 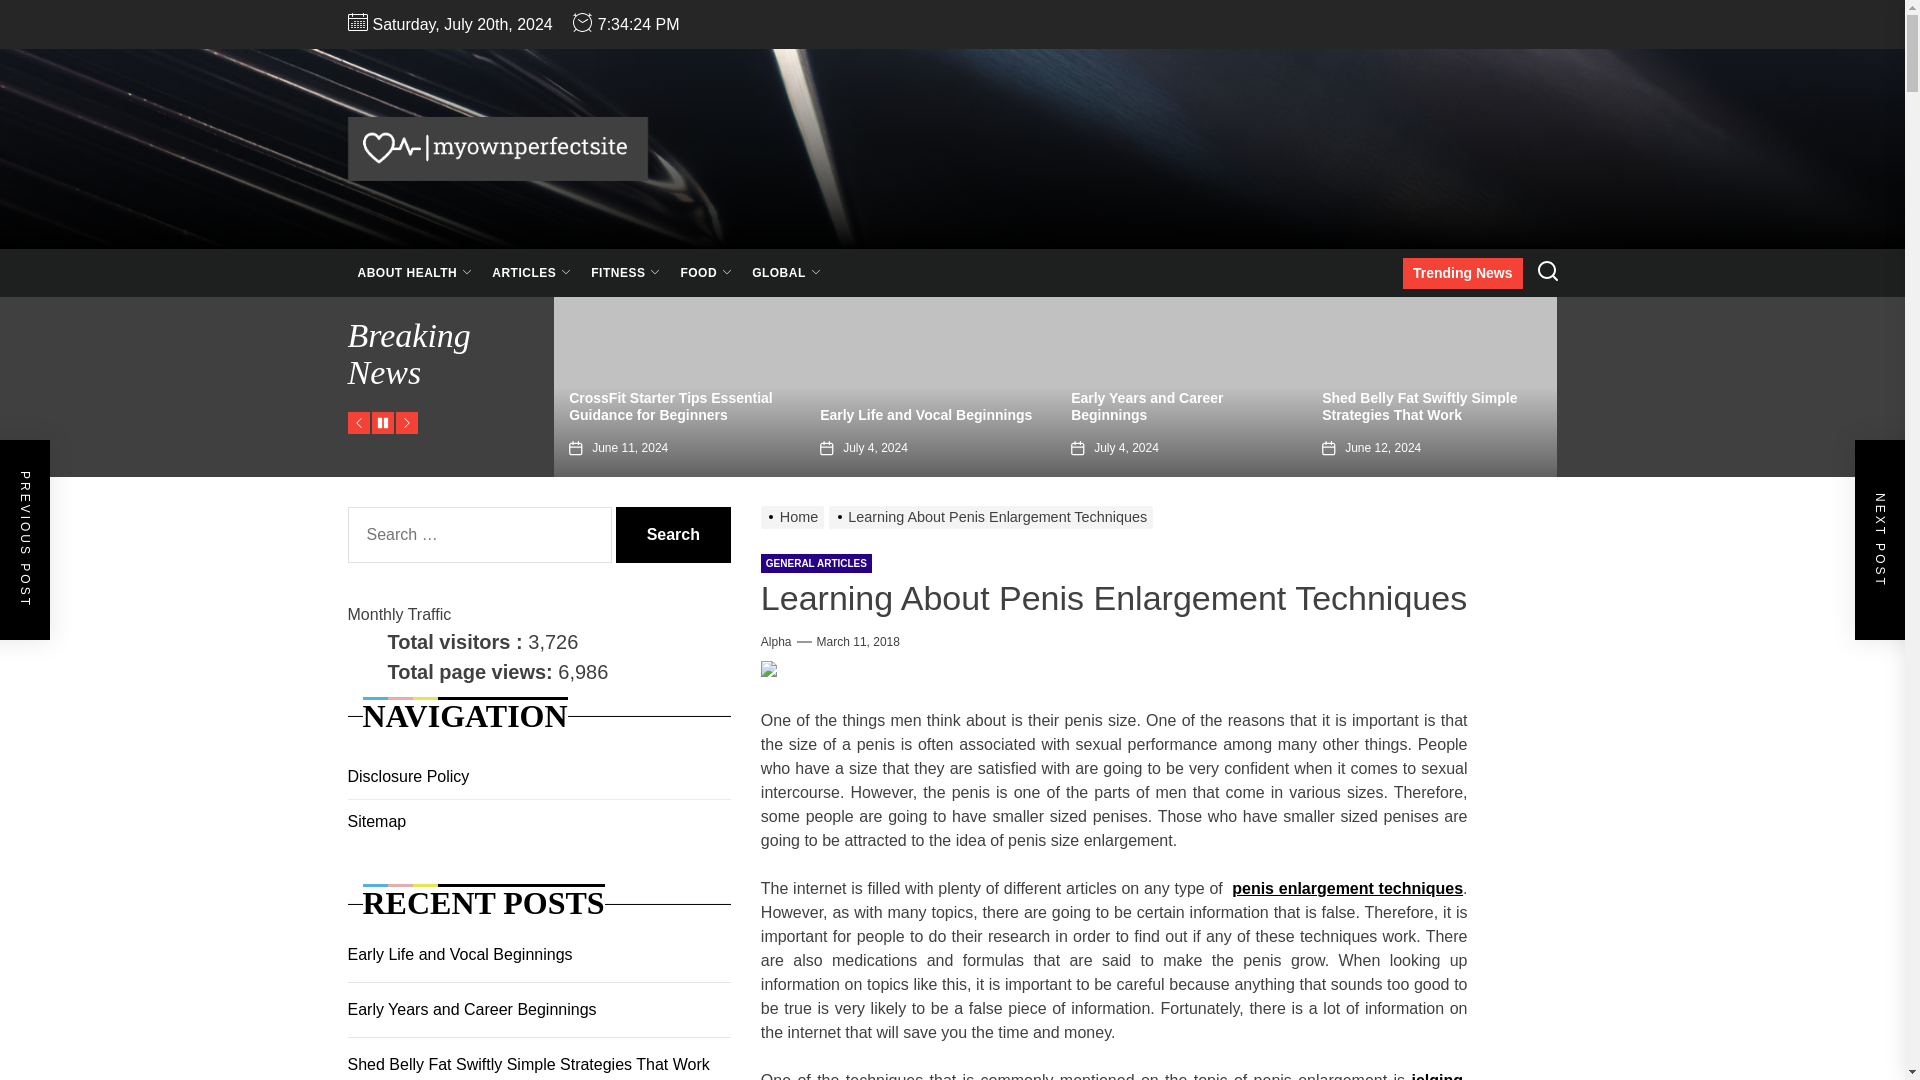 I want to click on FITNESS, so click(x=626, y=273).